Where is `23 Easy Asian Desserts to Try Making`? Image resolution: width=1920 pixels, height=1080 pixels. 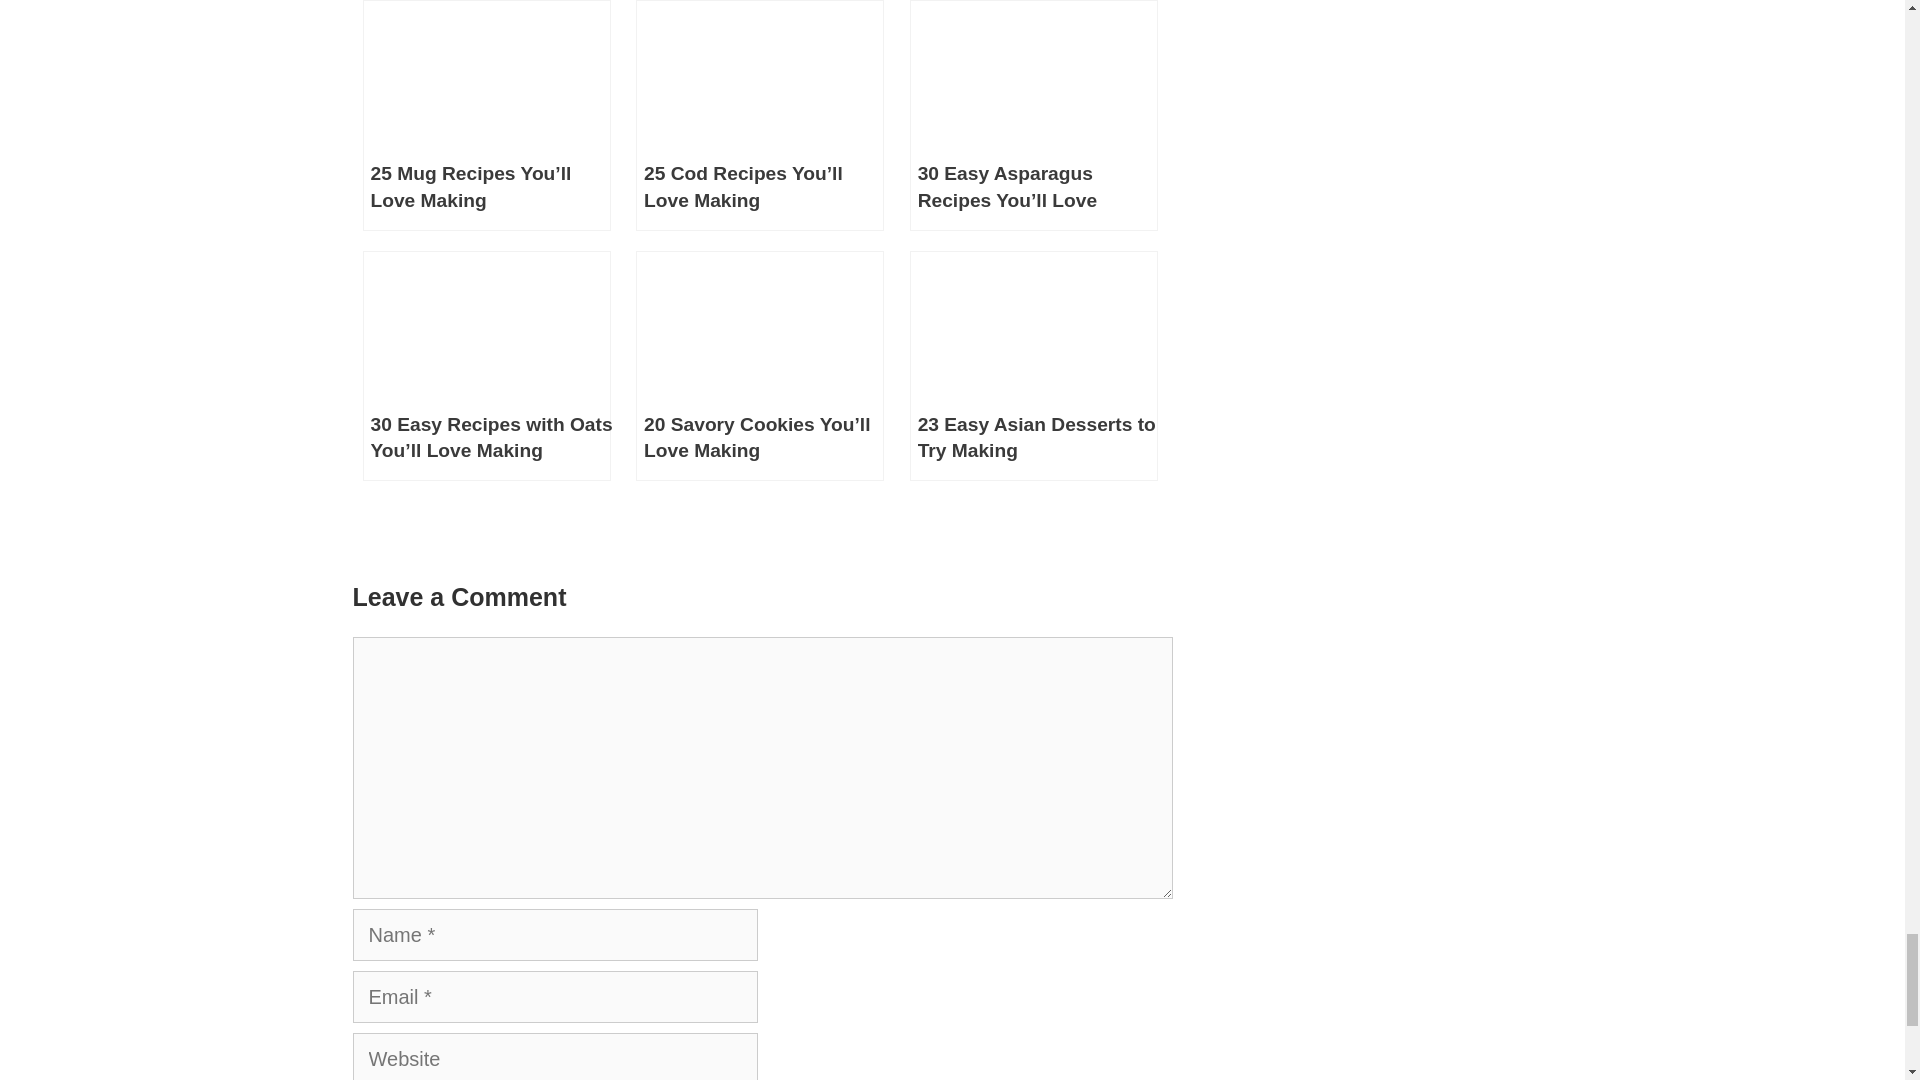 23 Easy Asian Desserts to Try Making is located at coordinates (1034, 366).